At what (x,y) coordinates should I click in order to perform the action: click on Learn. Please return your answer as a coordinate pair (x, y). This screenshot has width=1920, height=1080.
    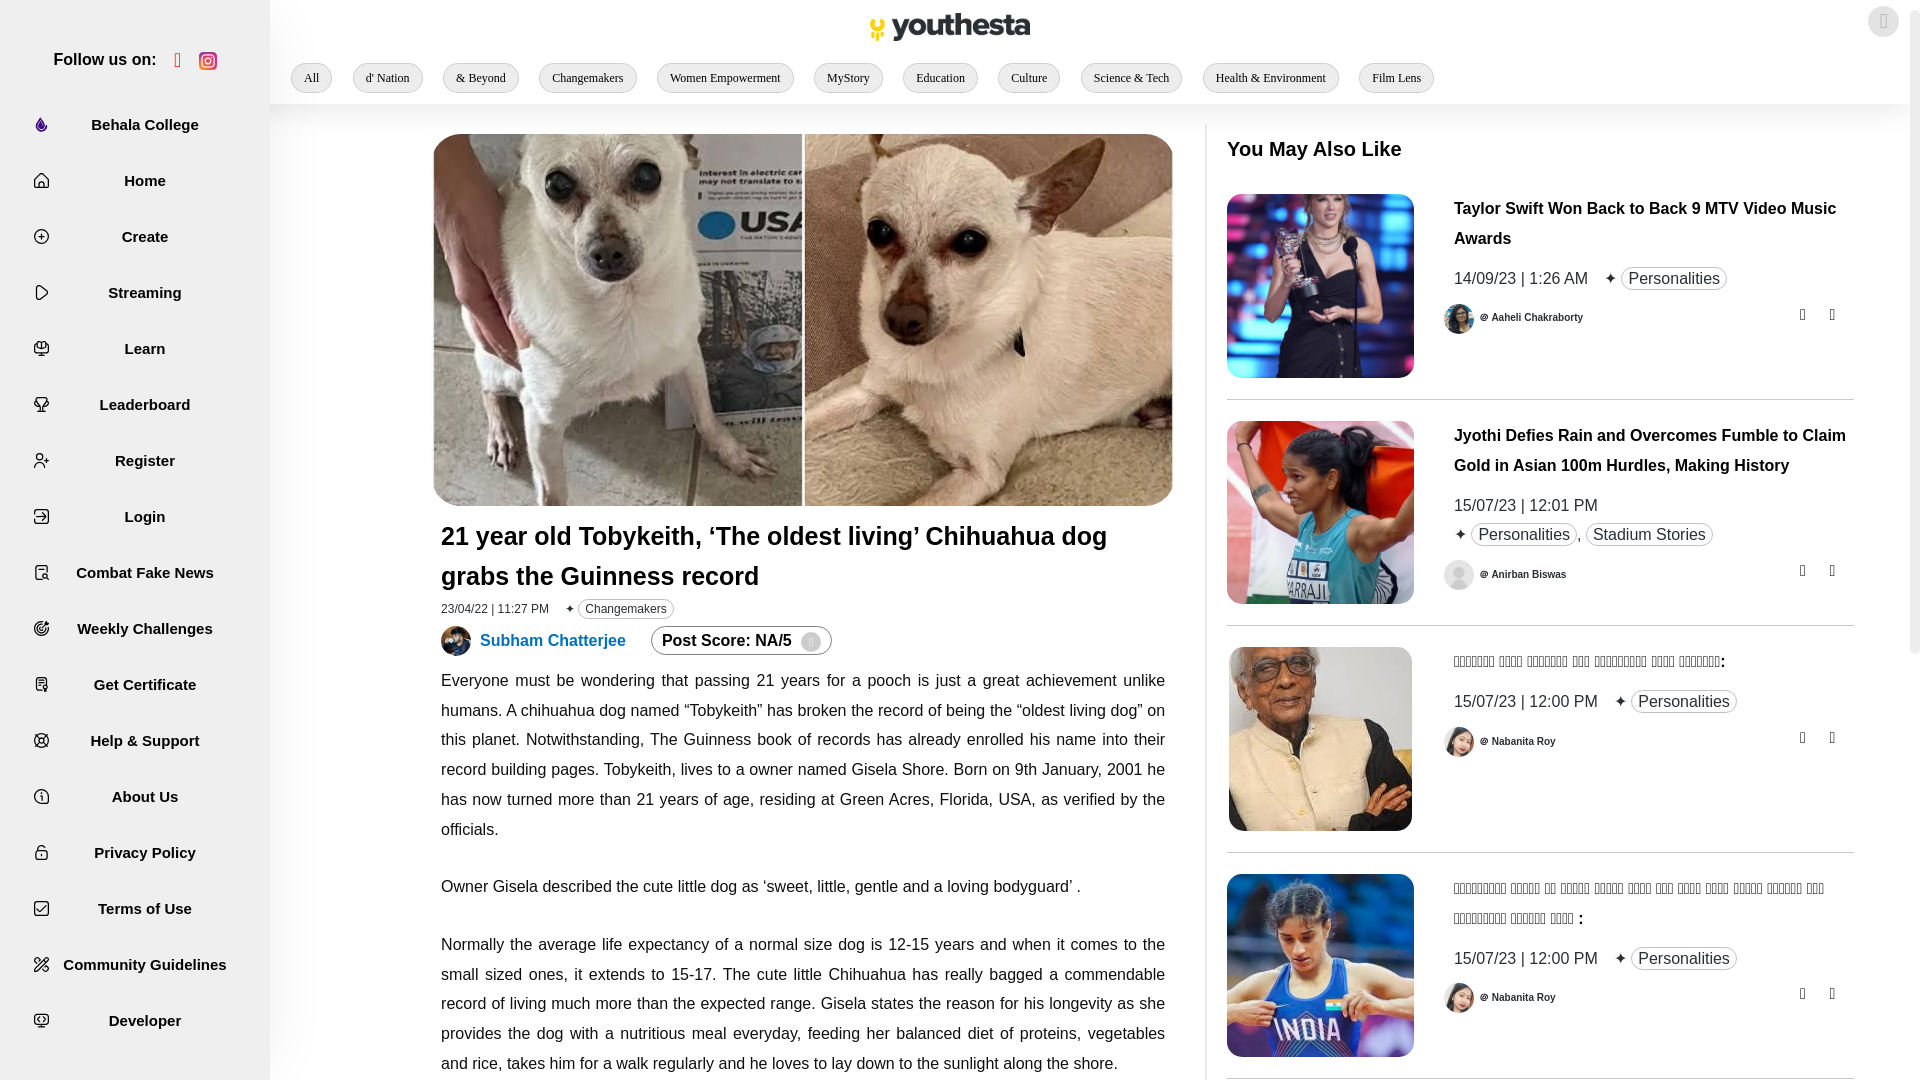
    Looking at the image, I should click on (134, 350).